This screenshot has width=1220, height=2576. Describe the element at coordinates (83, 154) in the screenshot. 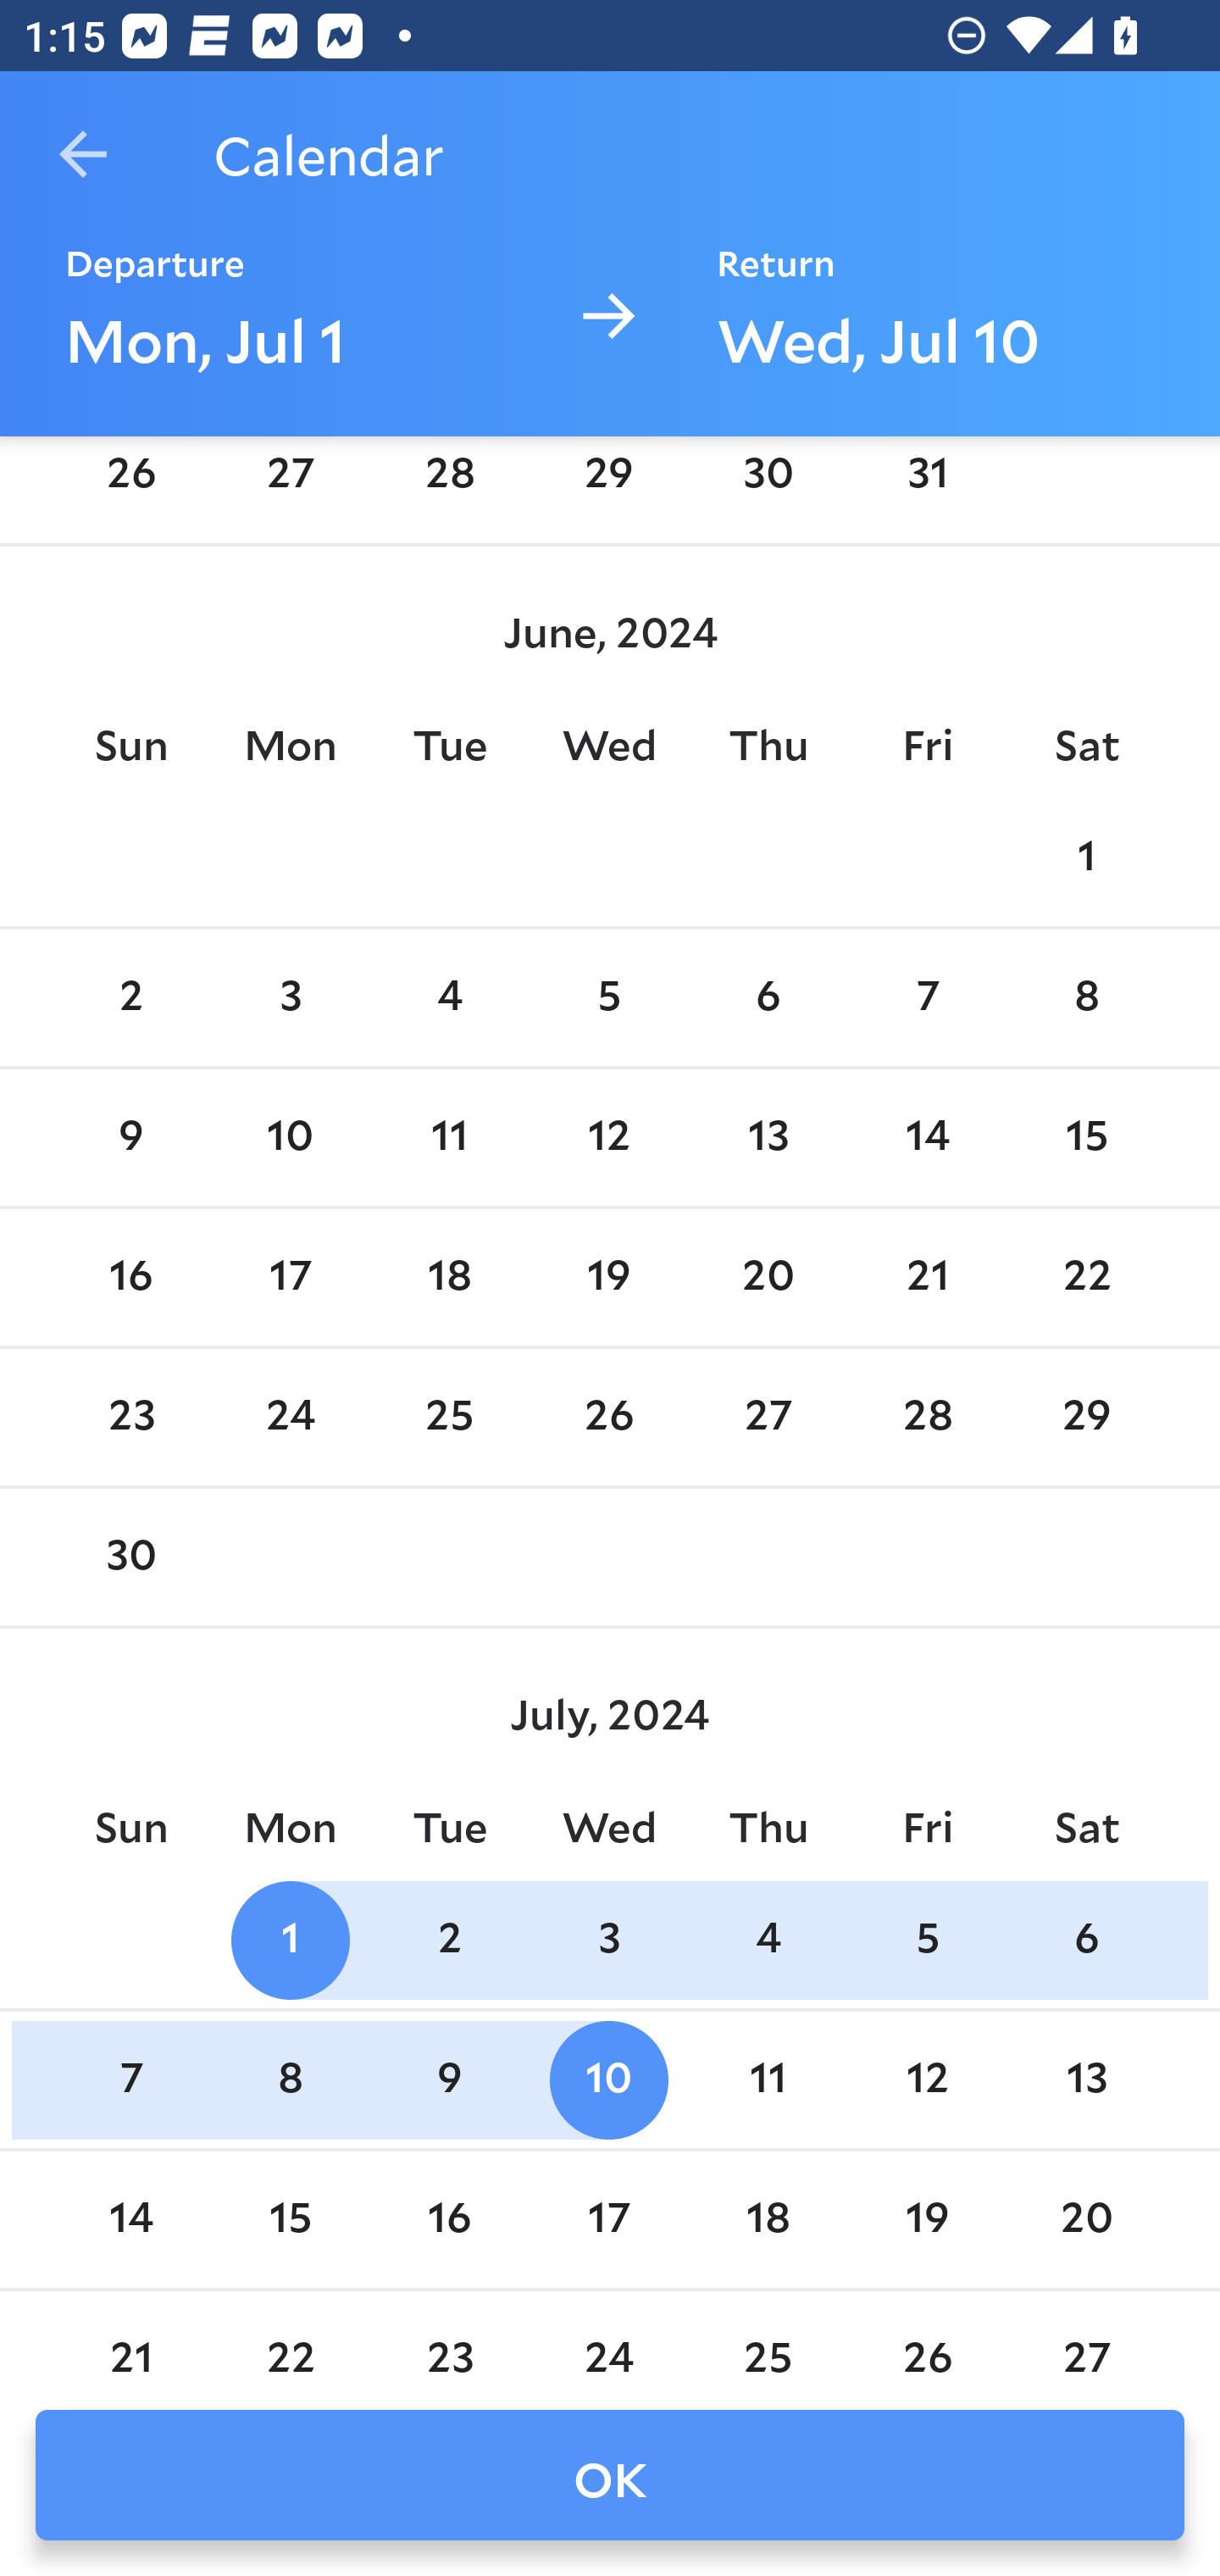

I see `Navigate up` at that location.